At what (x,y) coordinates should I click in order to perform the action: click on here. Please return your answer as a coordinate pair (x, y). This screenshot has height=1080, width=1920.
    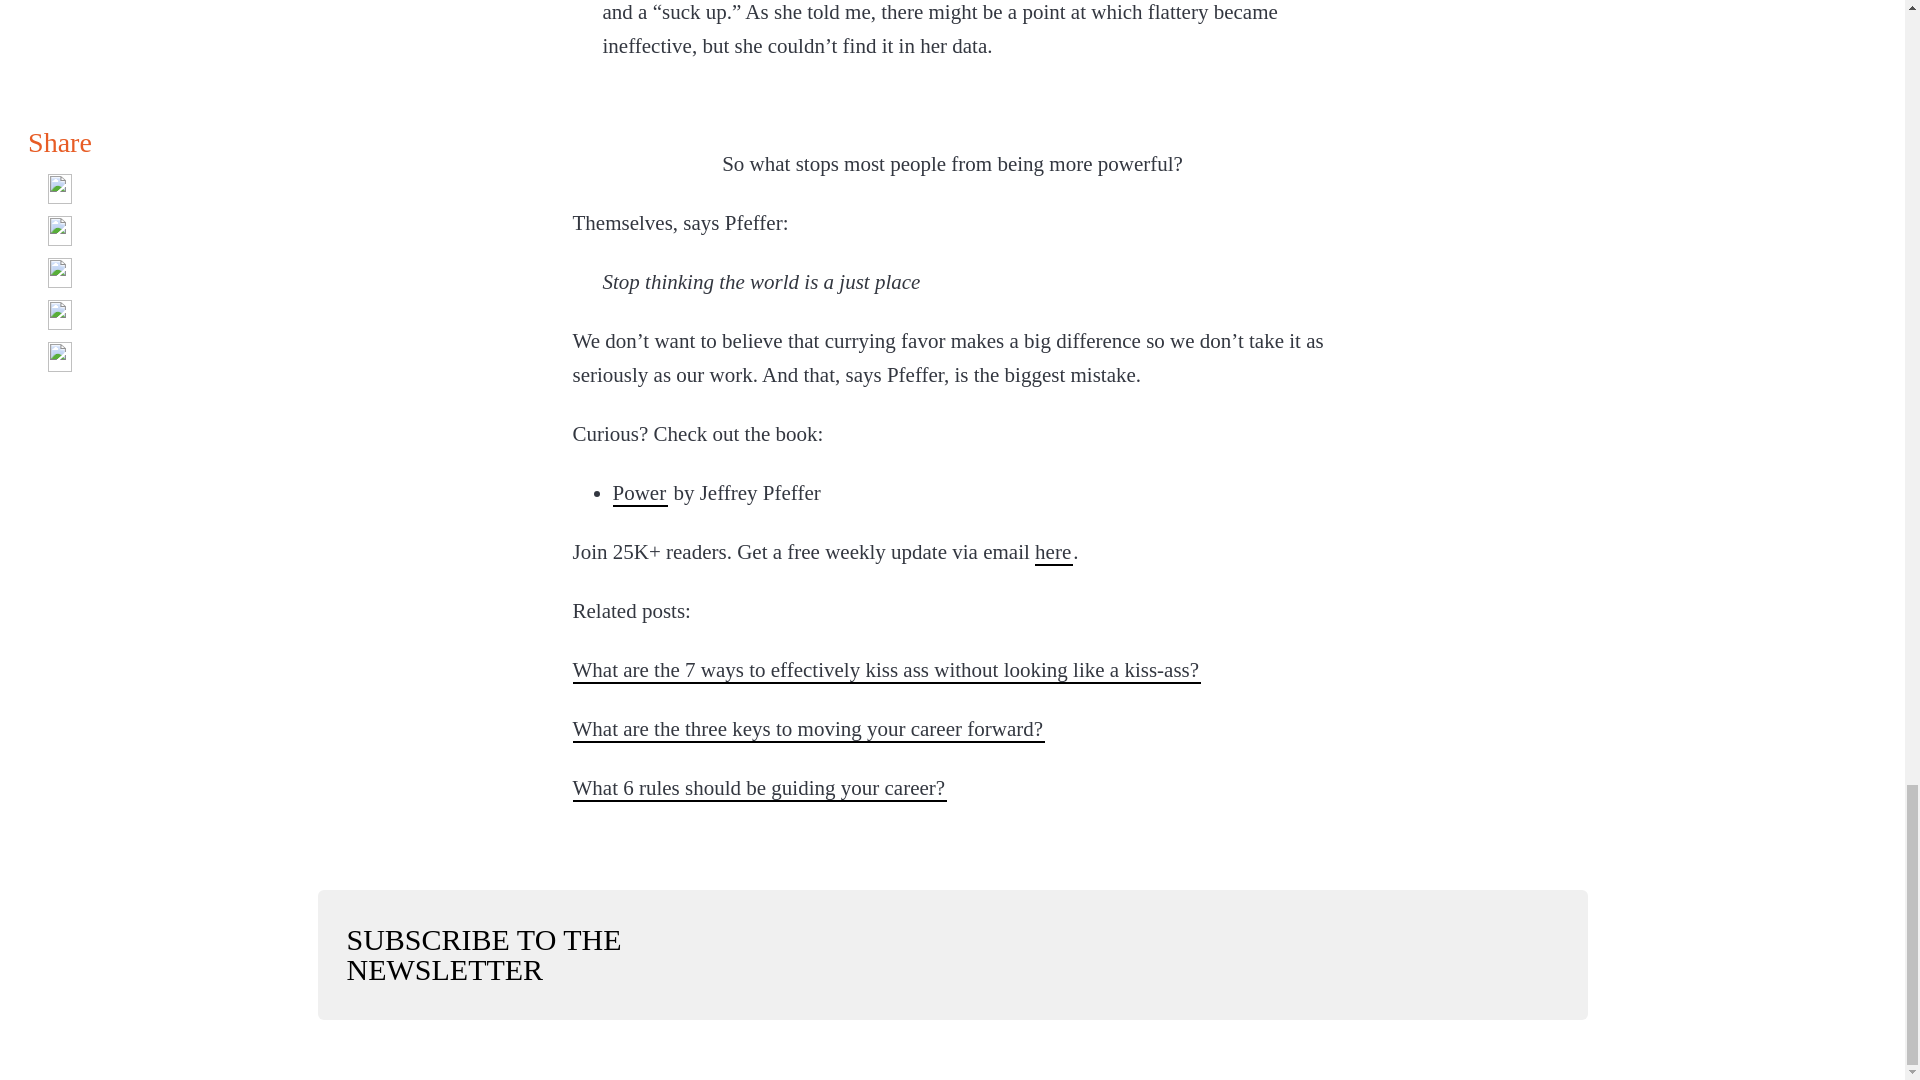
    Looking at the image, I should click on (1054, 551).